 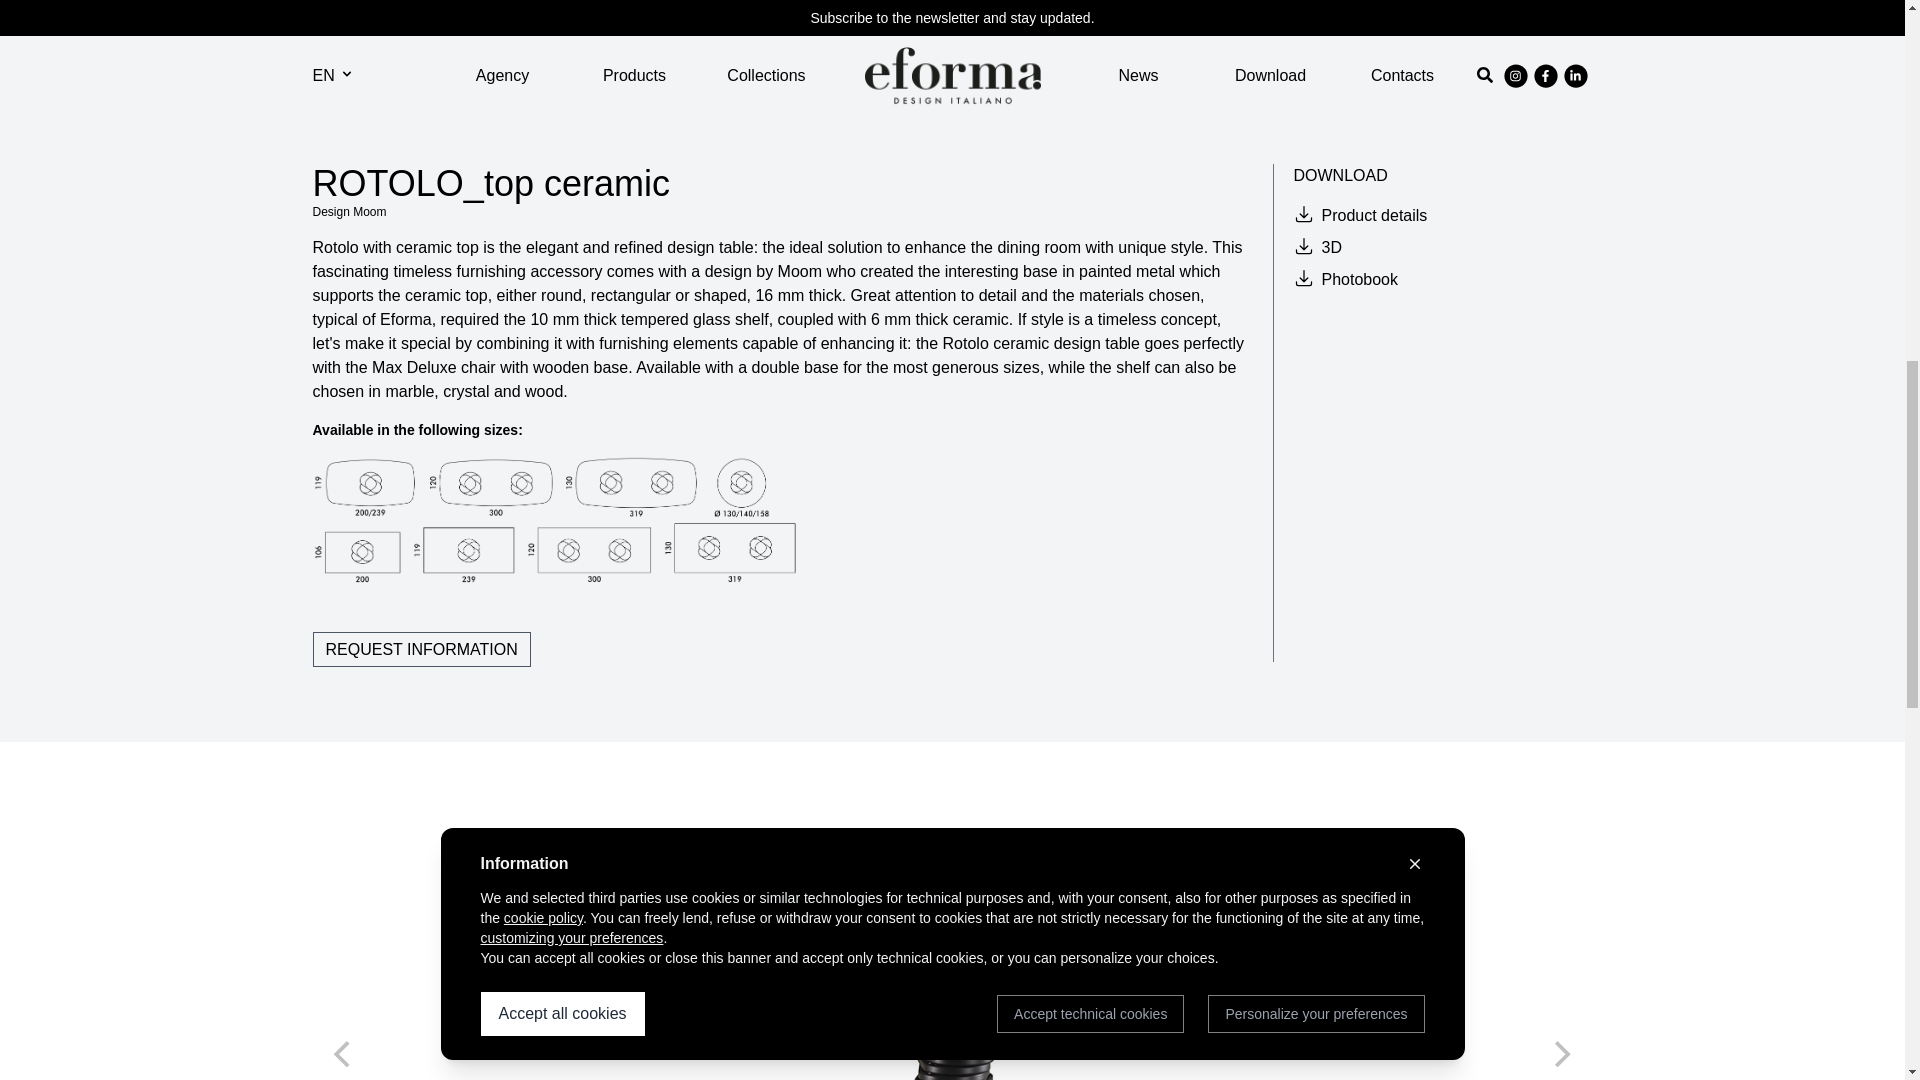 What do you see at coordinates (912, 64) in the screenshot?
I see `View slide 1` at bounding box center [912, 64].